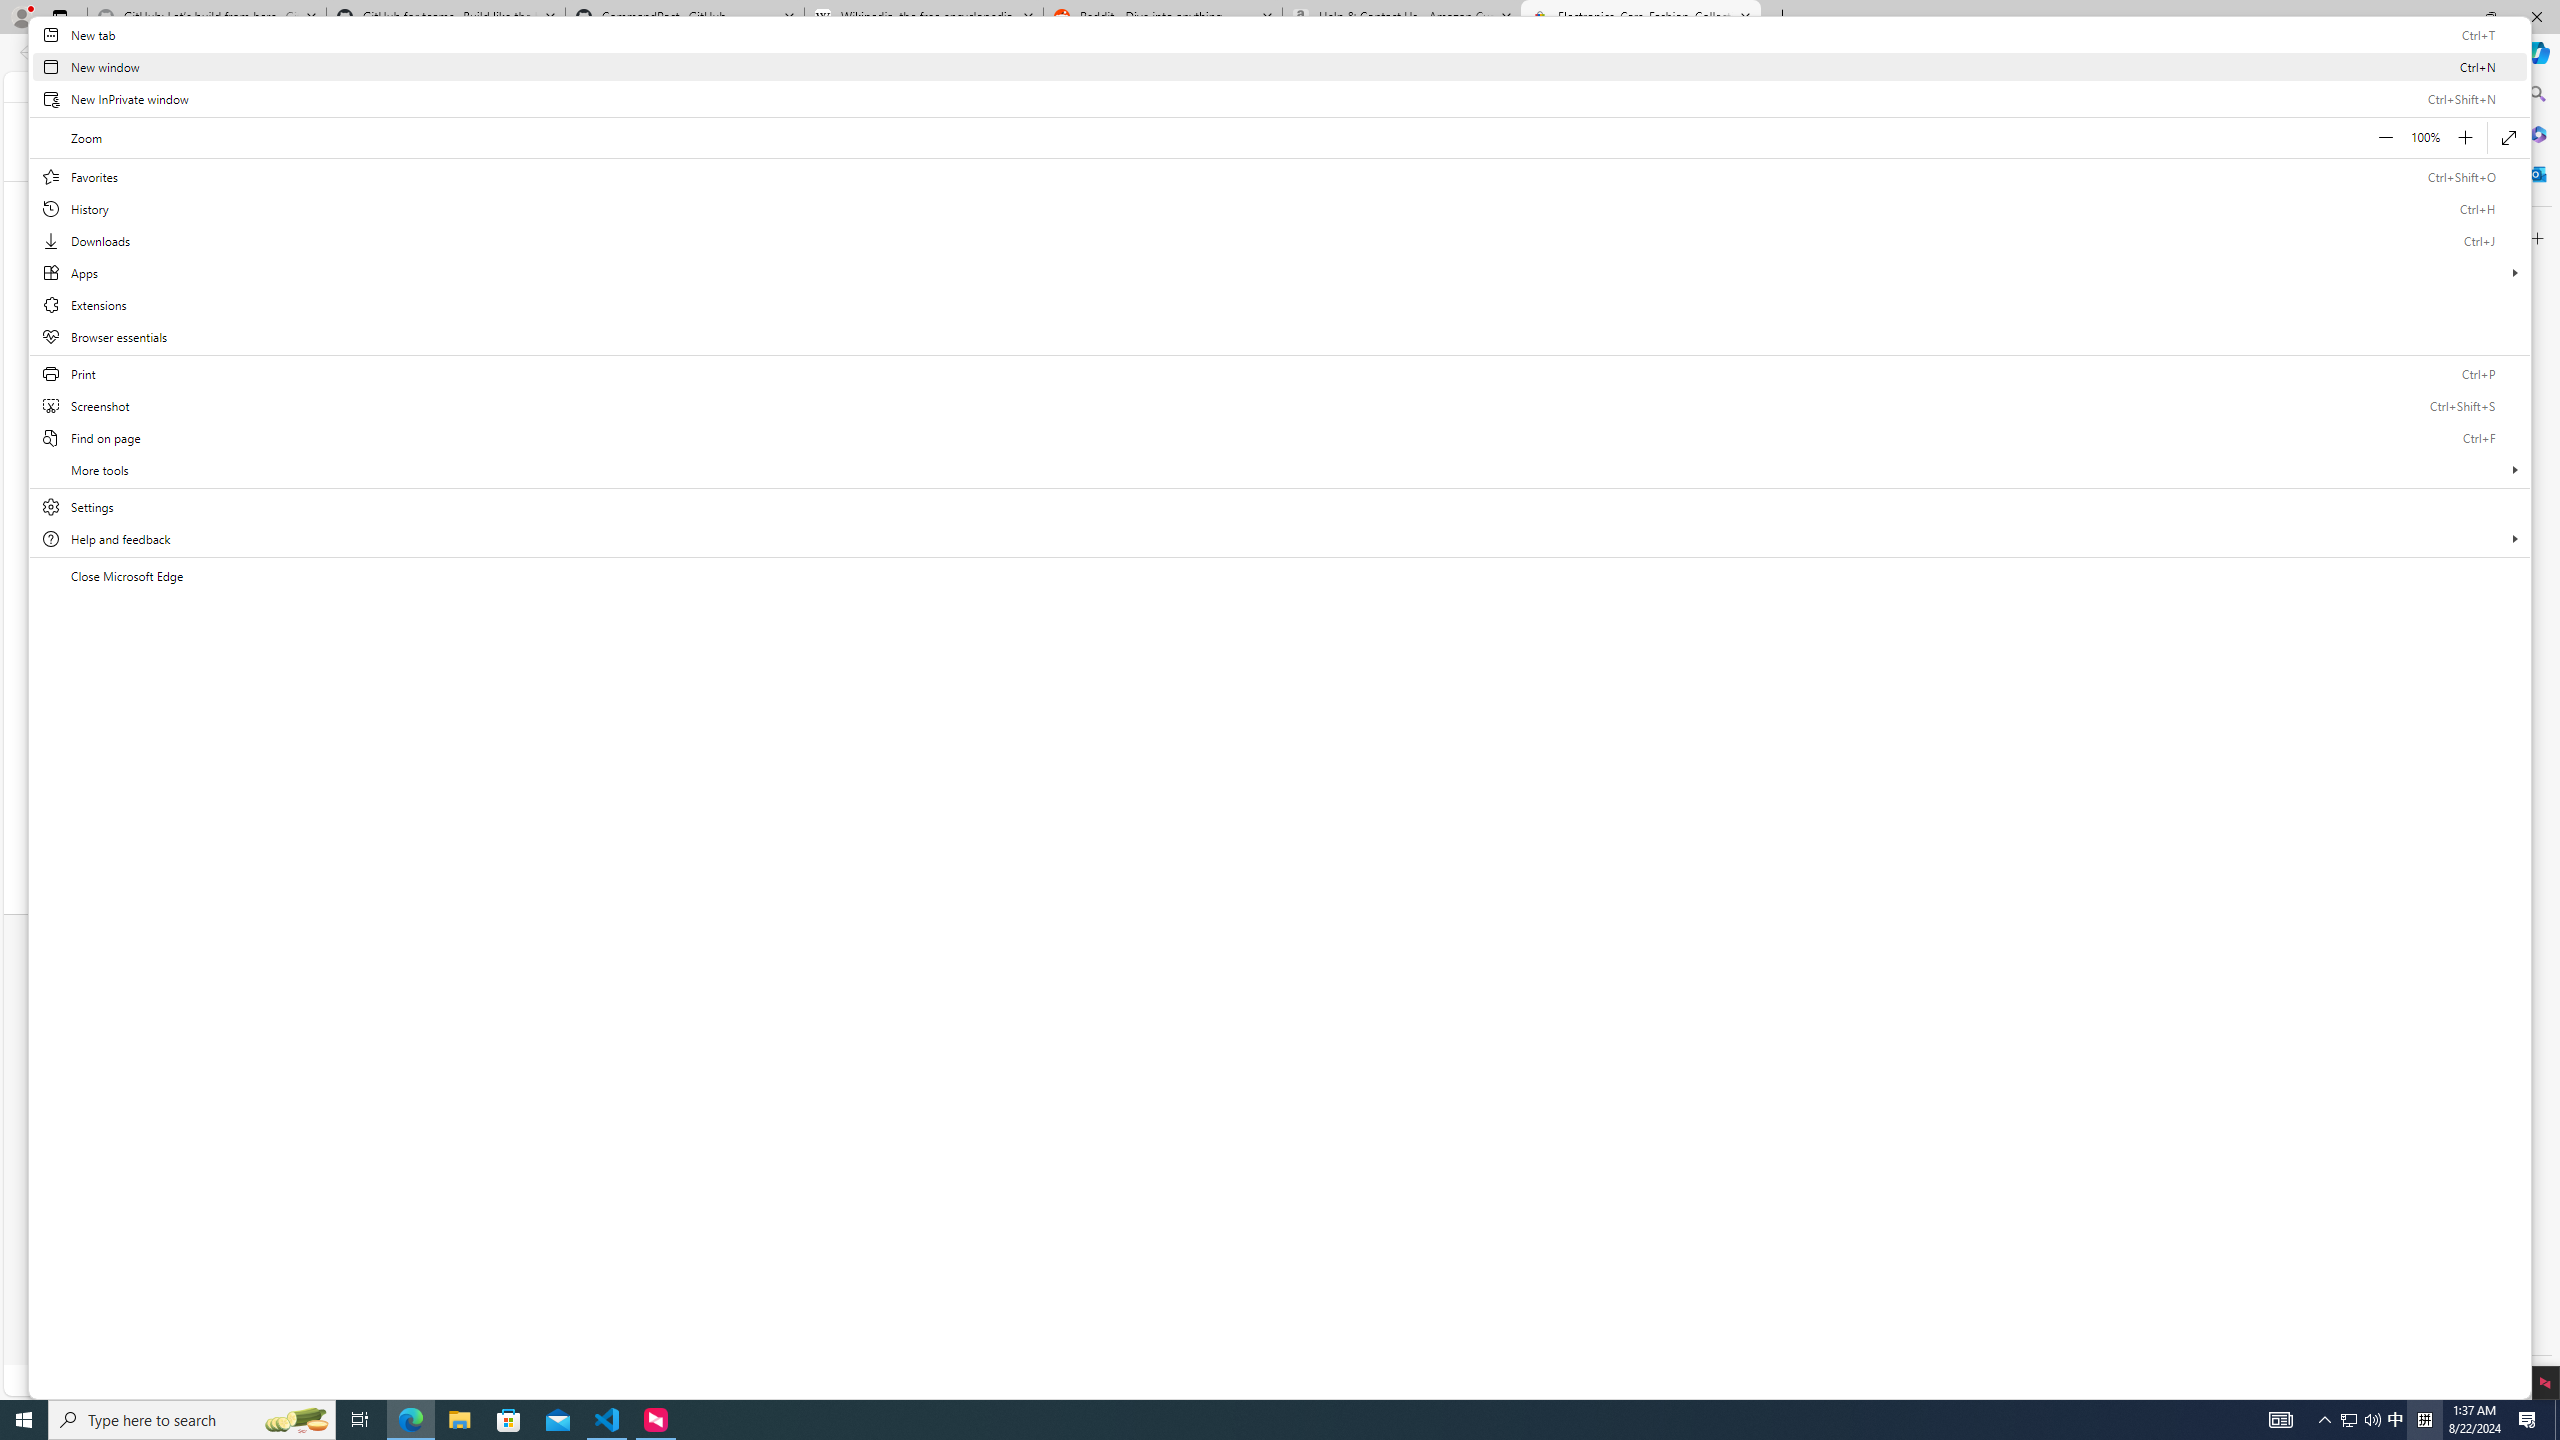  I want to click on Reddit - Dive into anything, so click(1162, 17).